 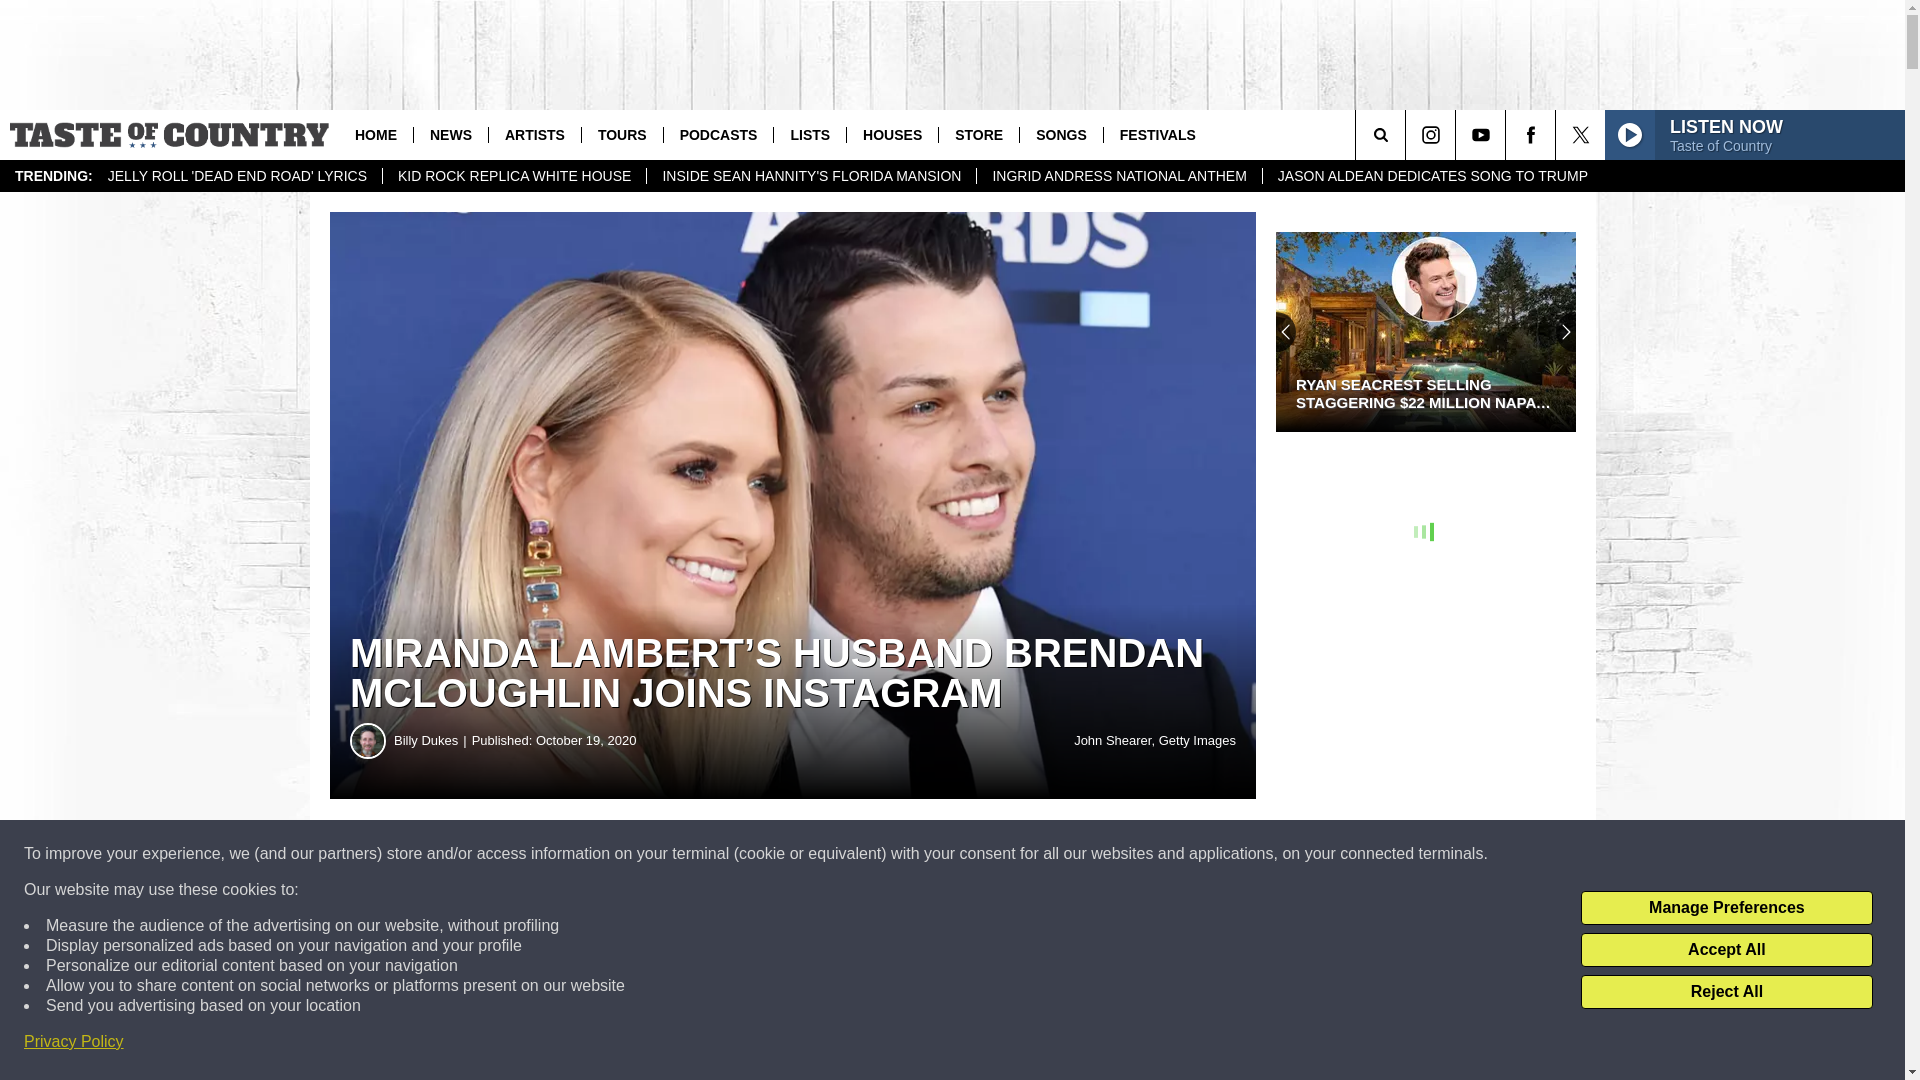 I want to click on INSIDE SEAN HANNITY'S FLORIDA MANSION, so click(x=810, y=176).